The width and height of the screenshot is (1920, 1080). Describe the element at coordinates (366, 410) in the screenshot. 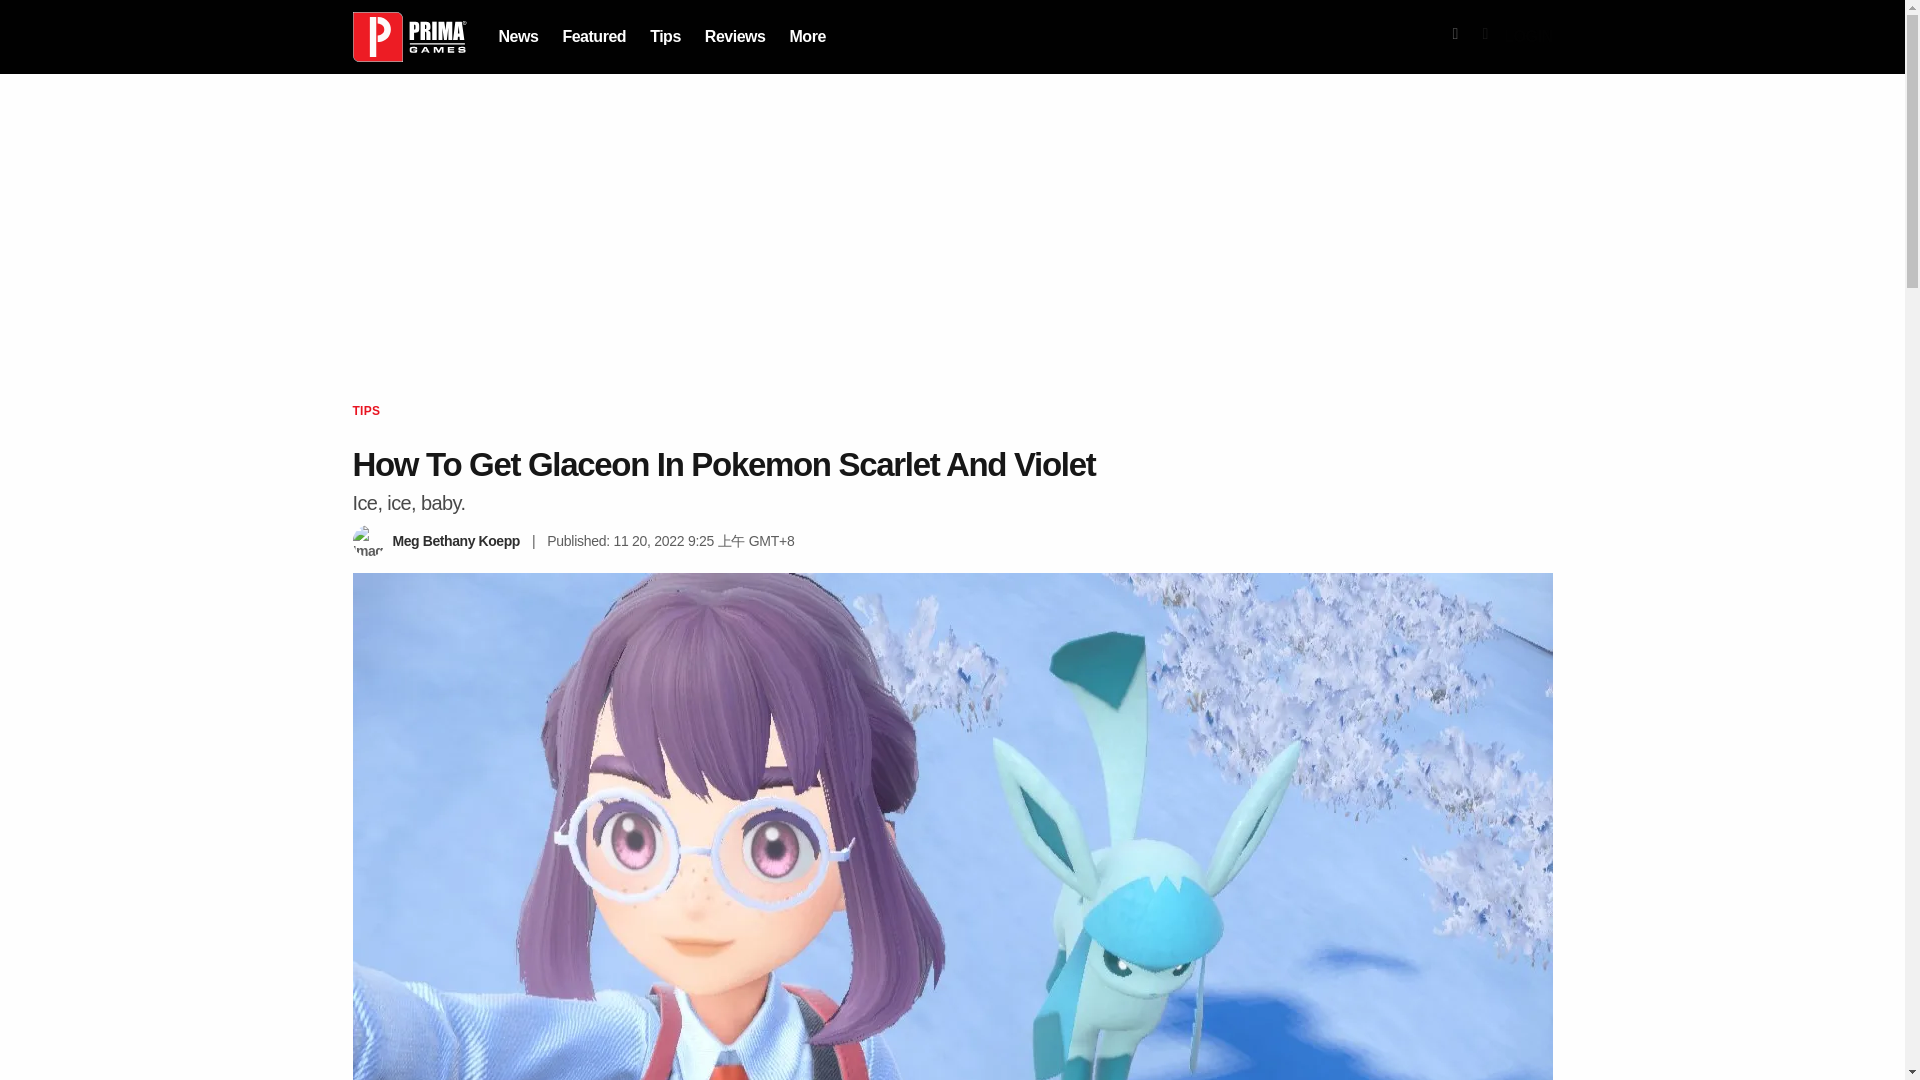

I see `TIPS` at that location.